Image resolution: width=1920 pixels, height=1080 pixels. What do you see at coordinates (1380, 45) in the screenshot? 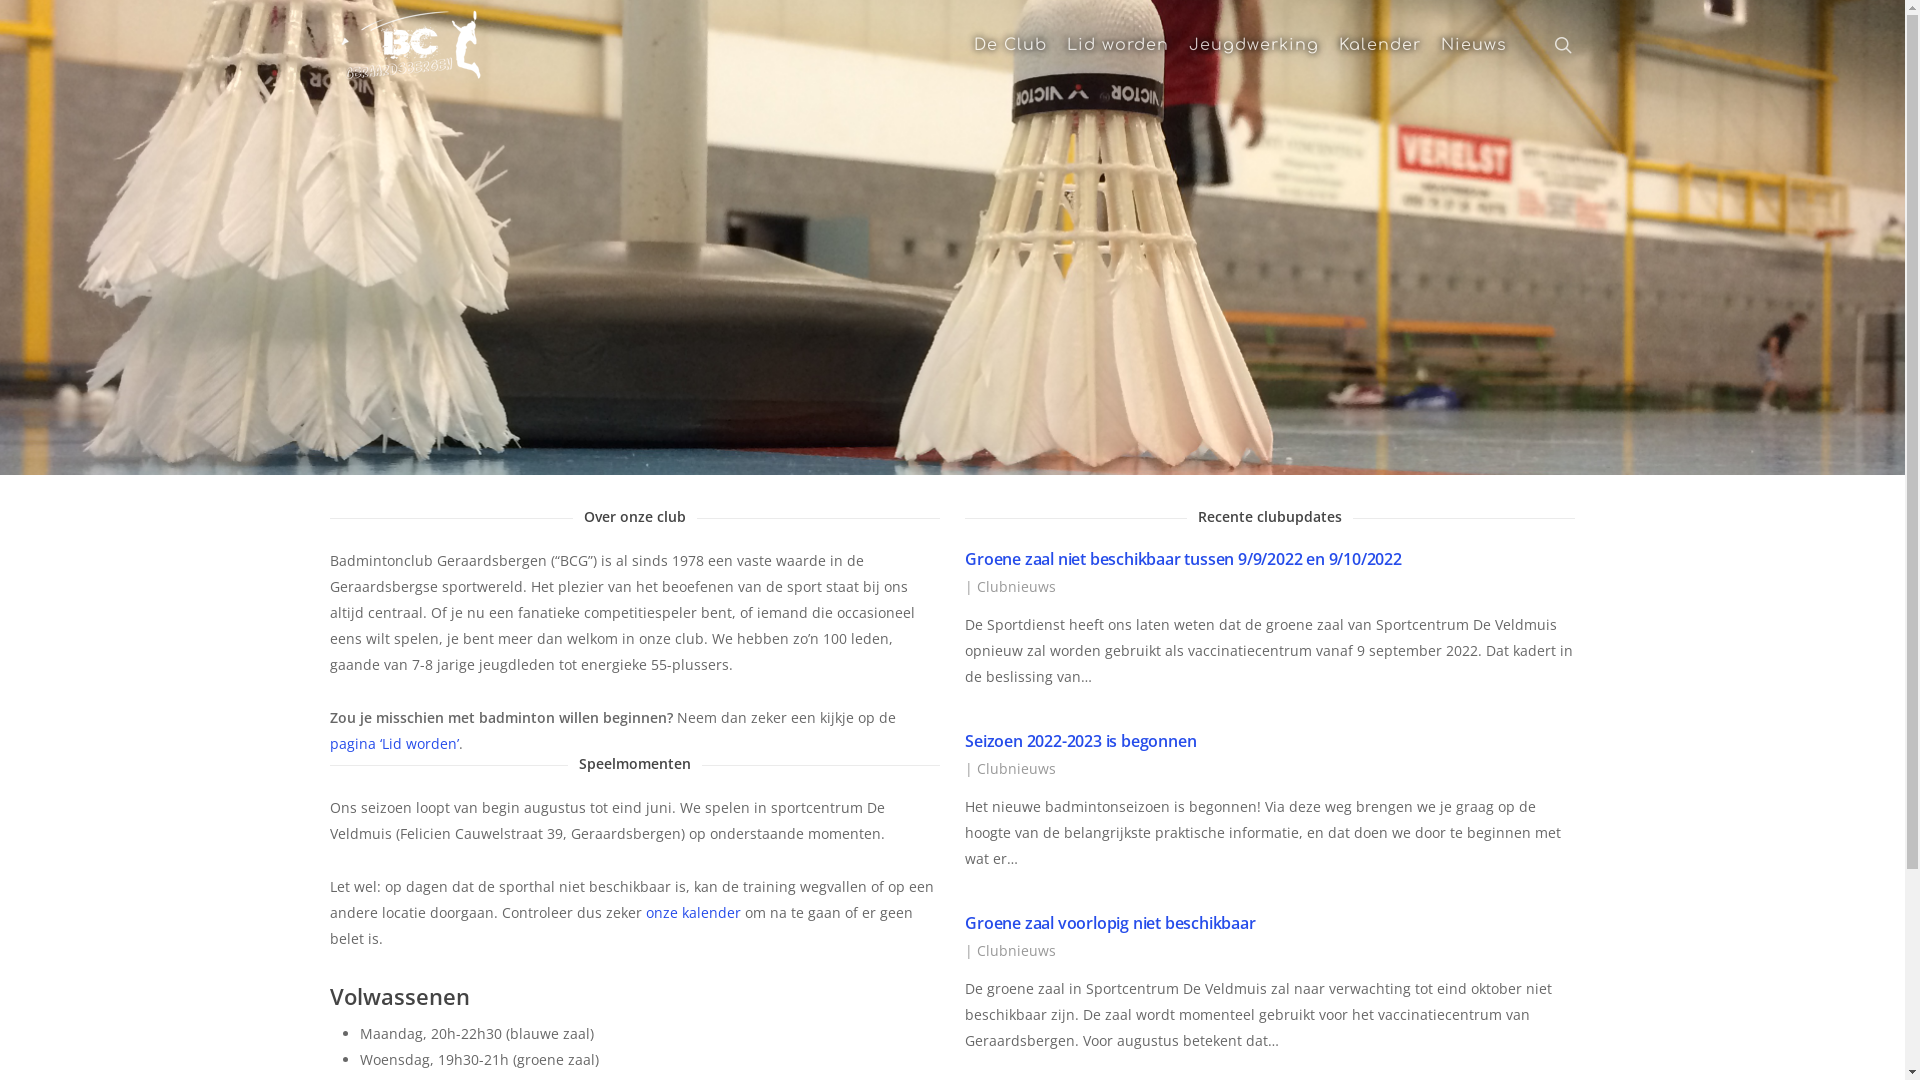
I see `Kalender` at bounding box center [1380, 45].